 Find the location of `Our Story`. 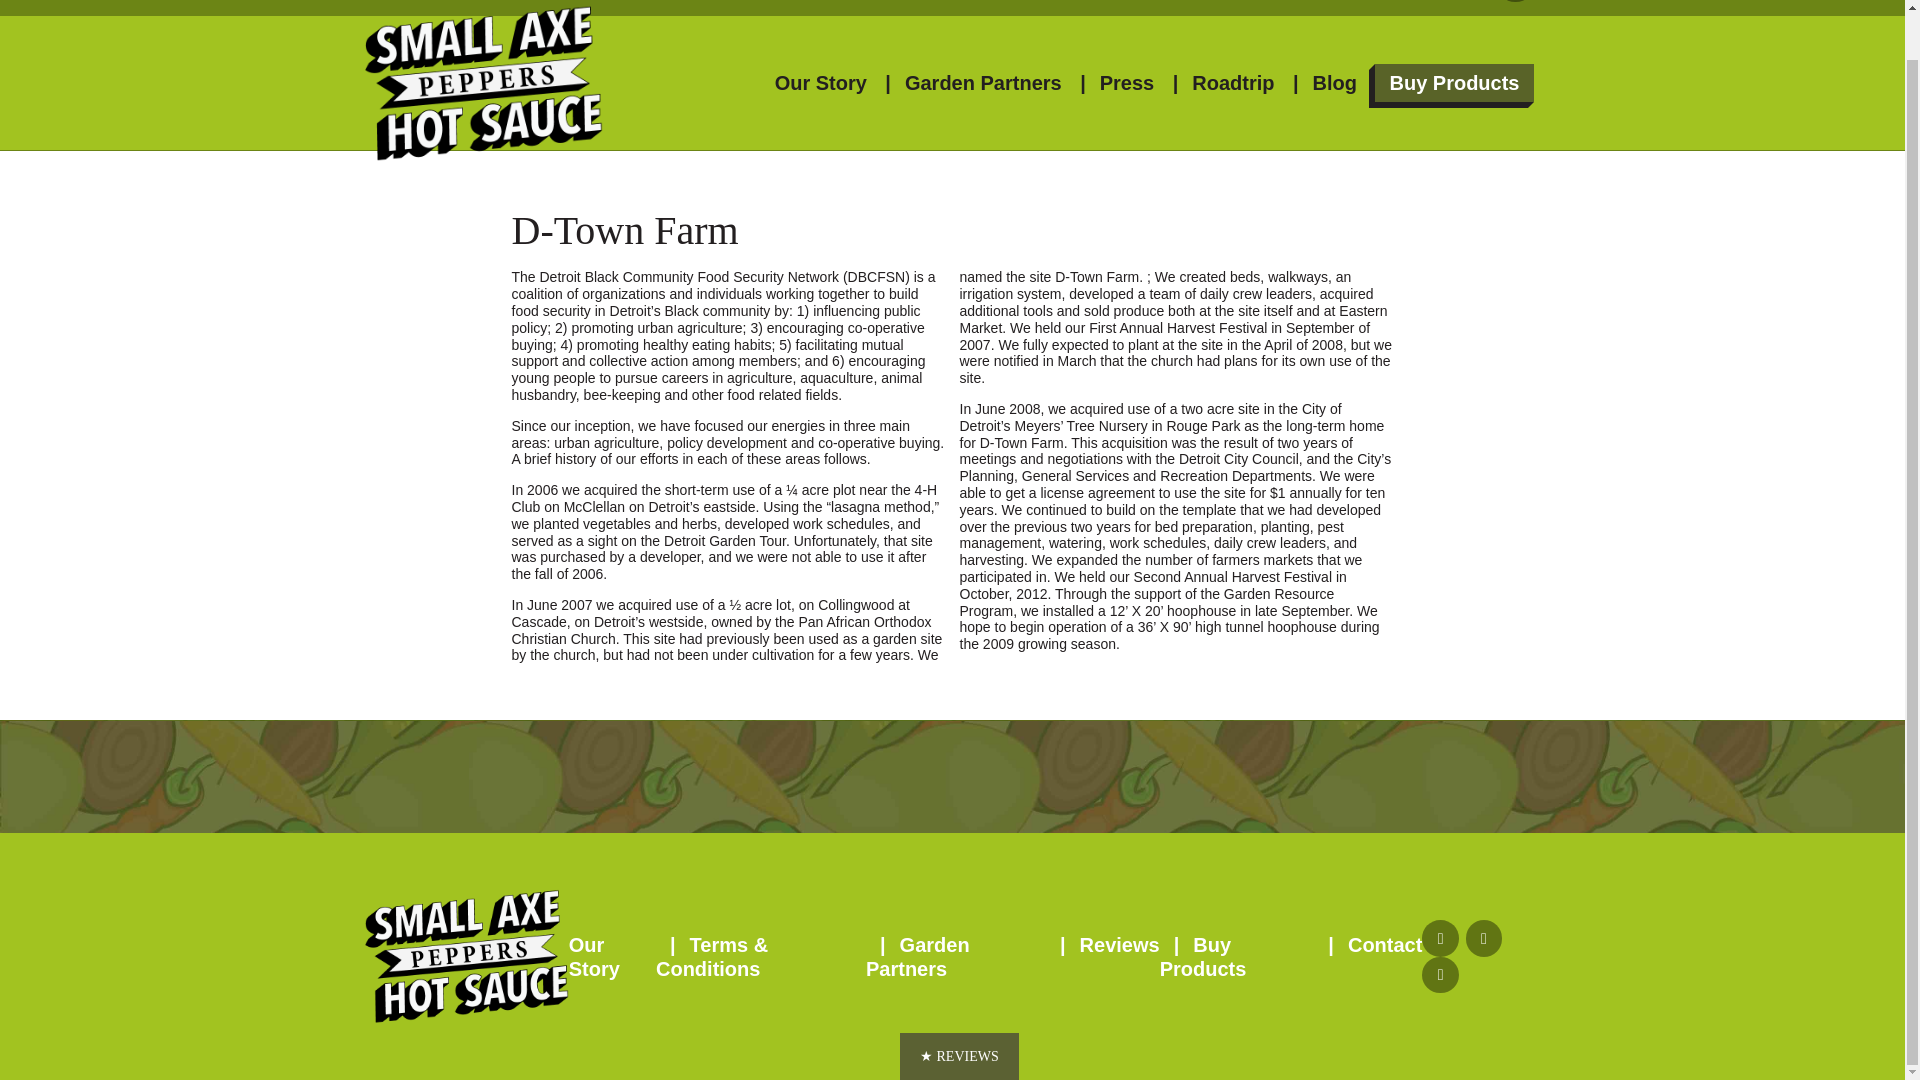

Our Story is located at coordinates (821, 82).